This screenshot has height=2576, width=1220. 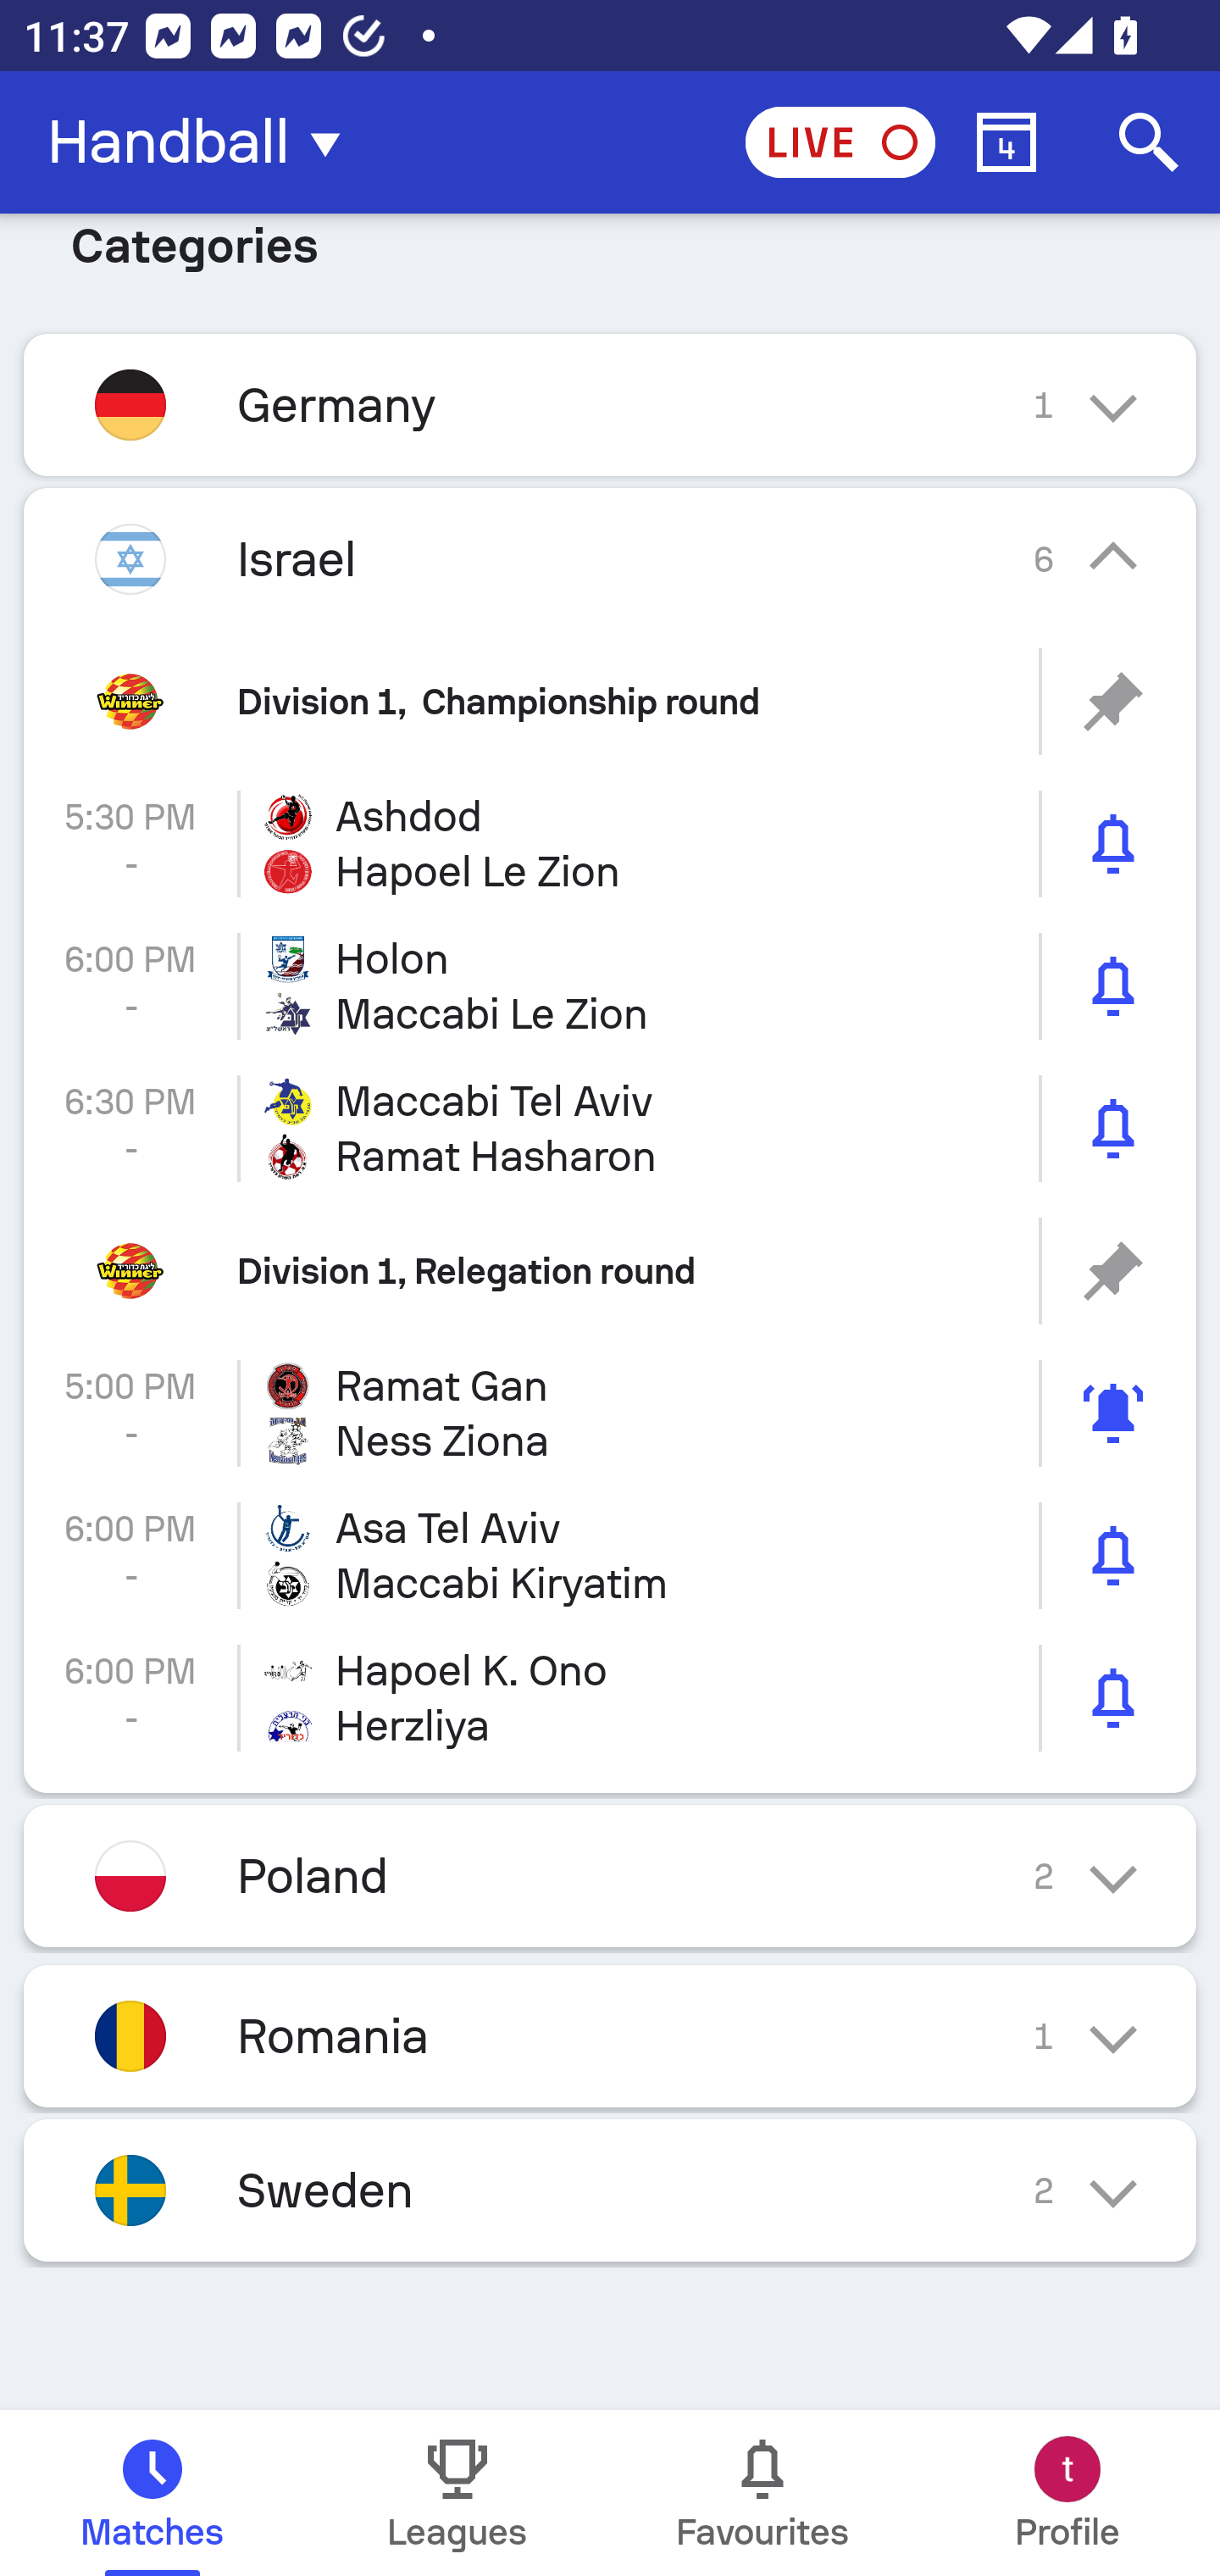 What do you see at coordinates (610, 1271) in the screenshot?
I see `Division 1, Relegation round` at bounding box center [610, 1271].